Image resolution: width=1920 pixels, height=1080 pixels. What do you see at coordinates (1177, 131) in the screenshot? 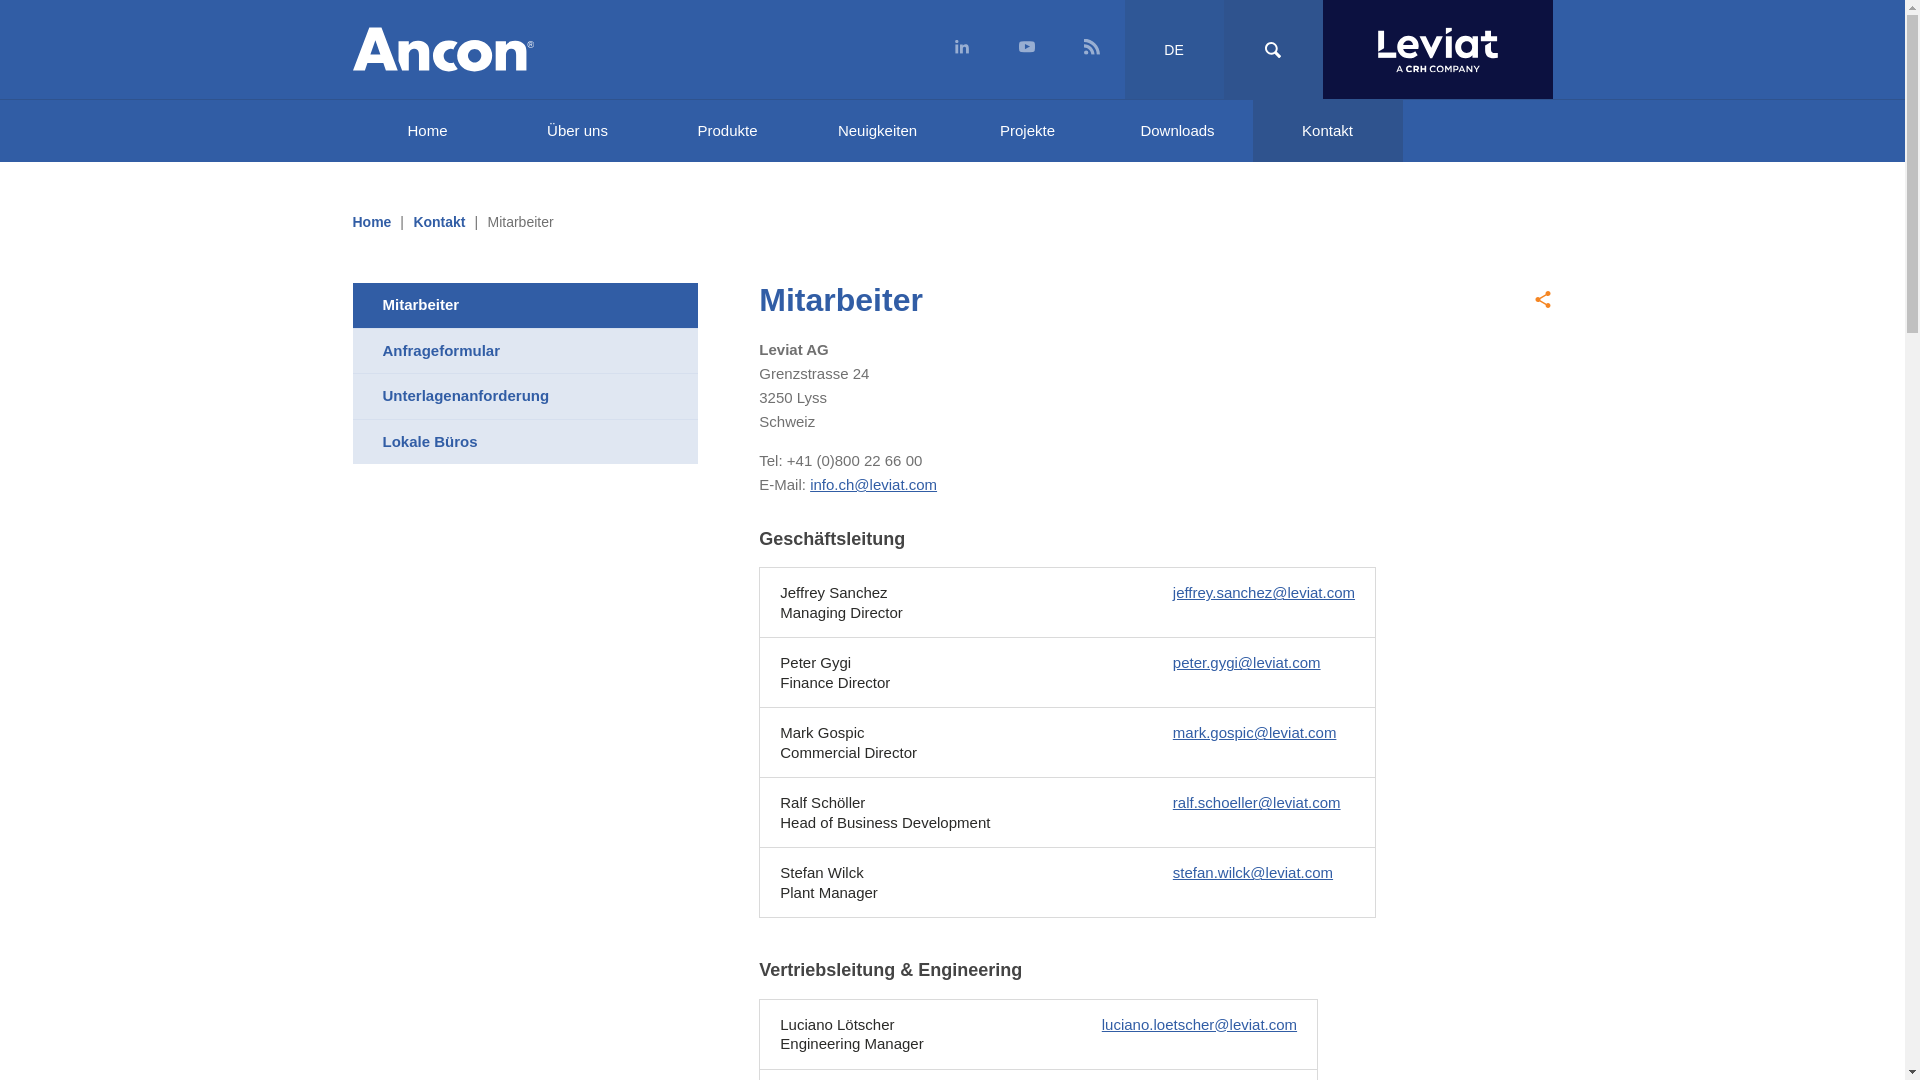
I see `Downloads` at bounding box center [1177, 131].